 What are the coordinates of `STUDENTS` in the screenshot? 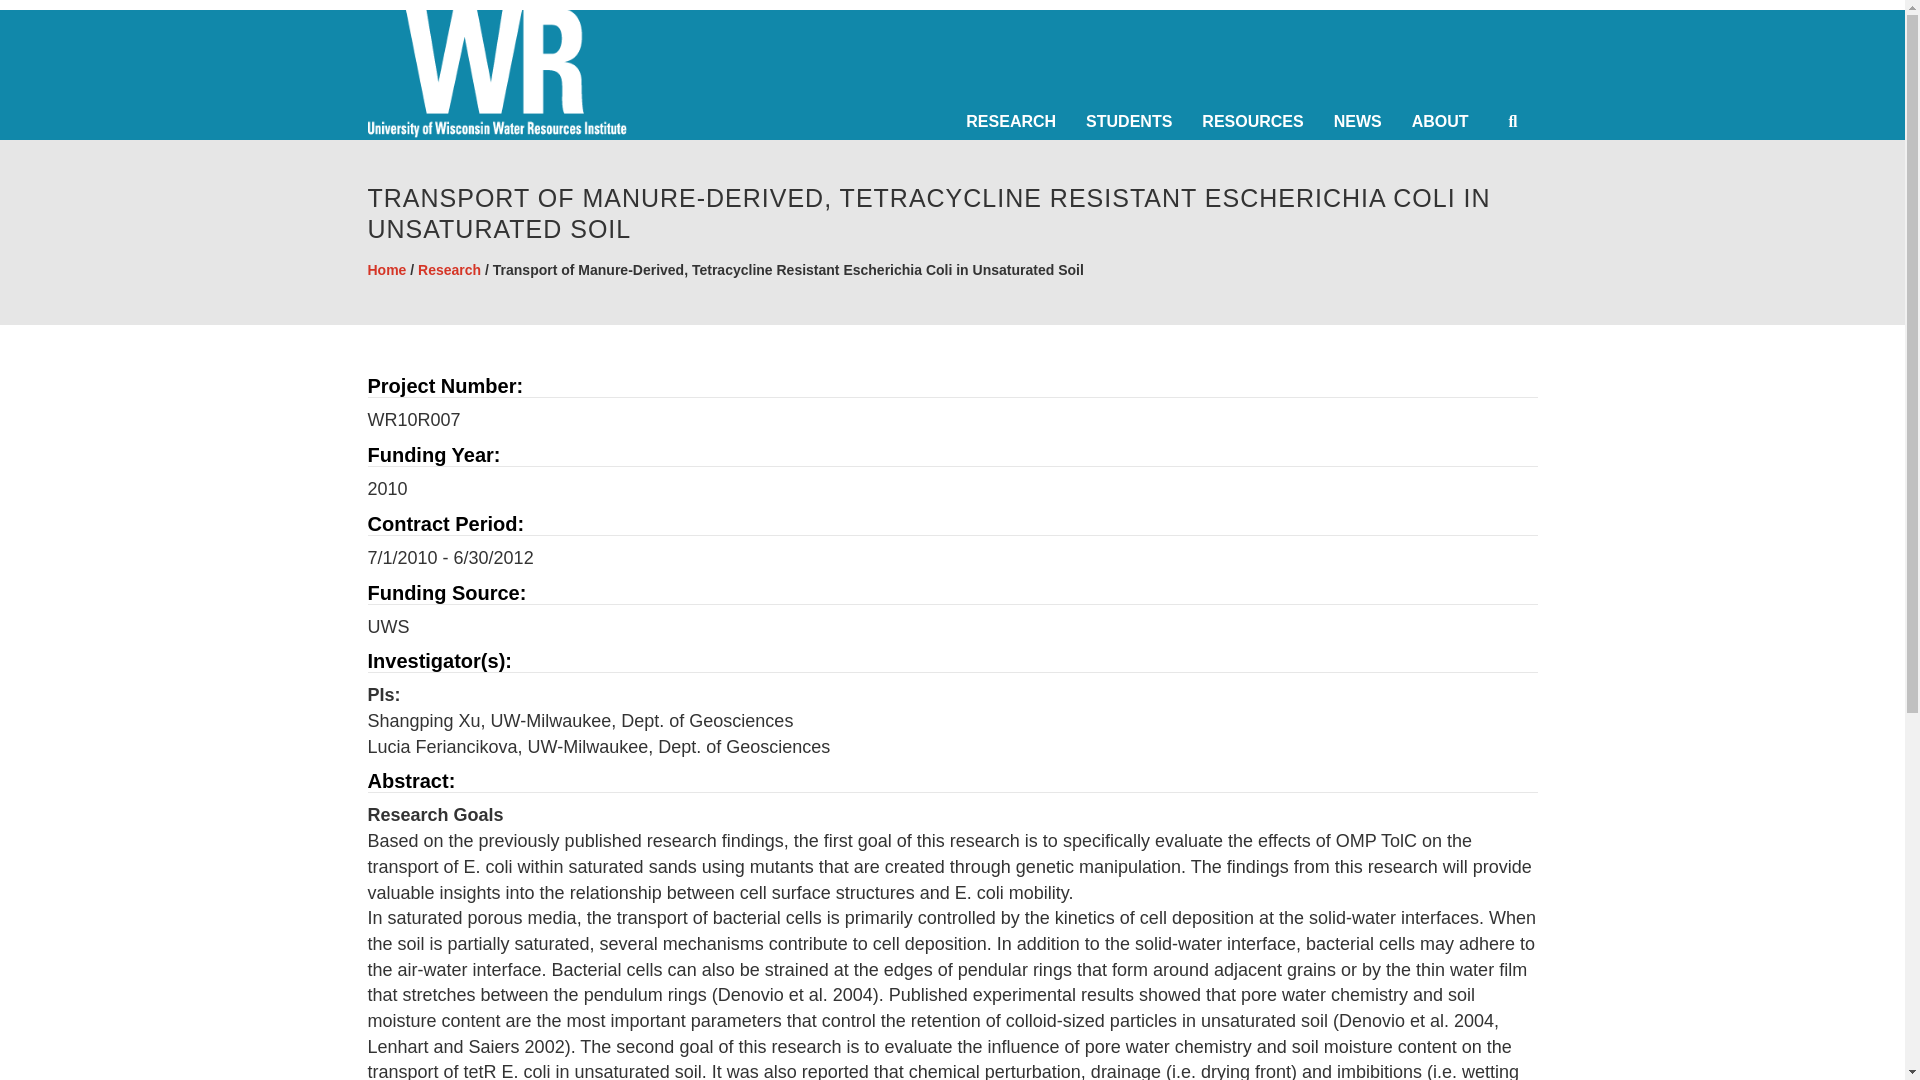 It's located at (1134, 122).